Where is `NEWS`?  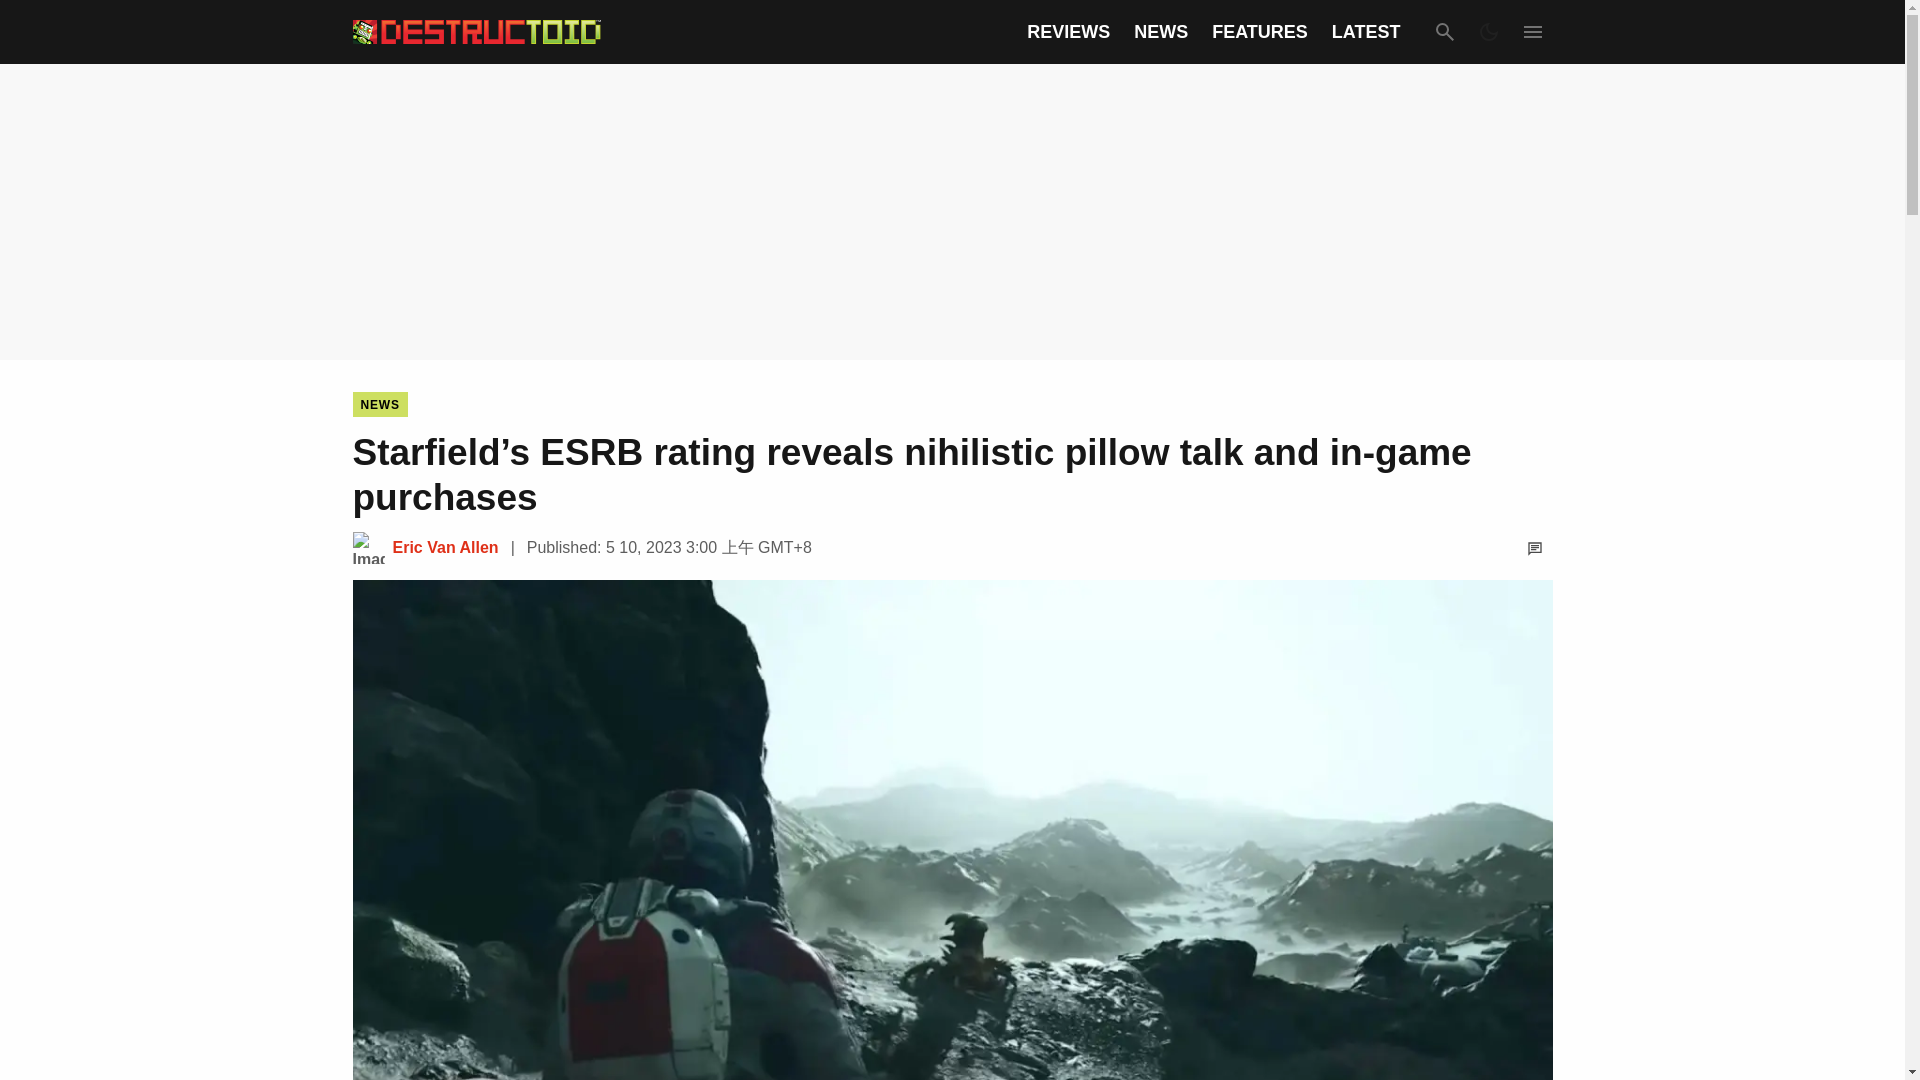
NEWS is located at coordinates (379, 404).